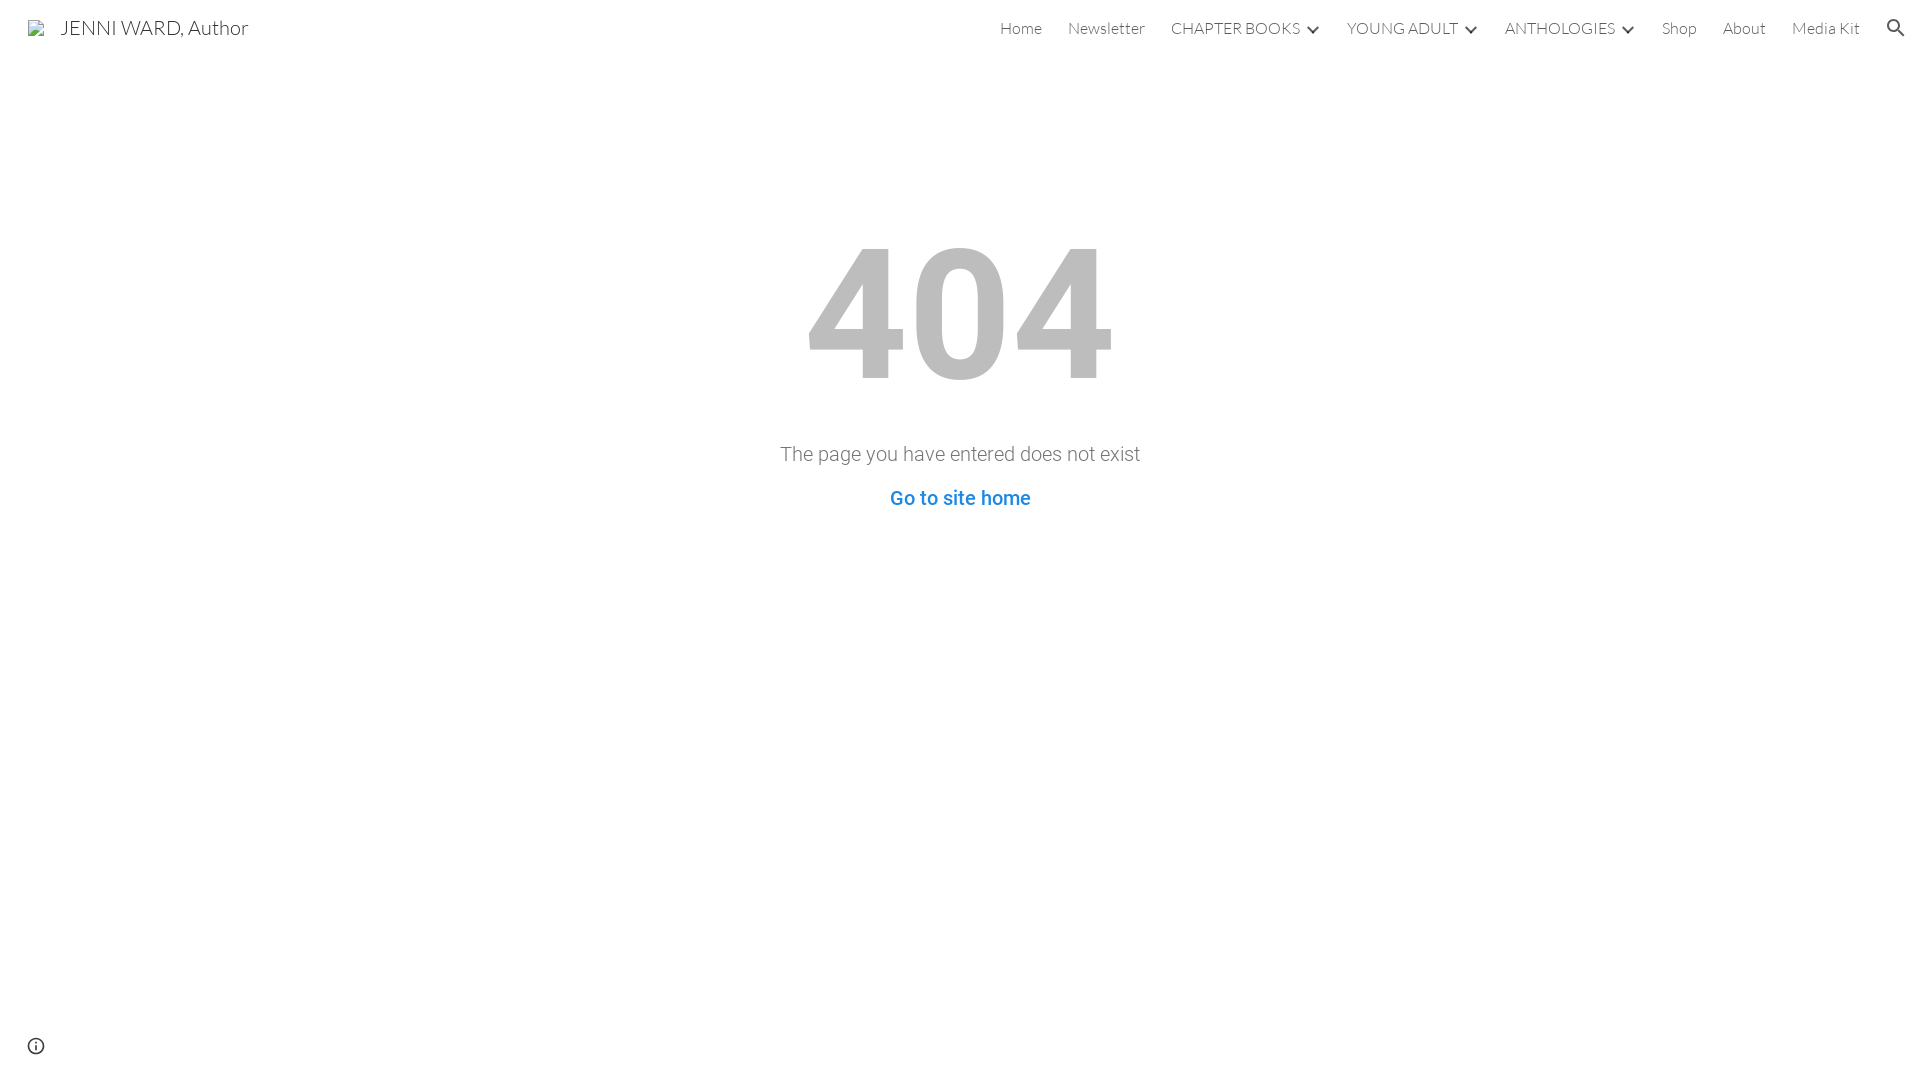 The image size is (1920, 1080). I want to click on Shop, so click(1680, 28).